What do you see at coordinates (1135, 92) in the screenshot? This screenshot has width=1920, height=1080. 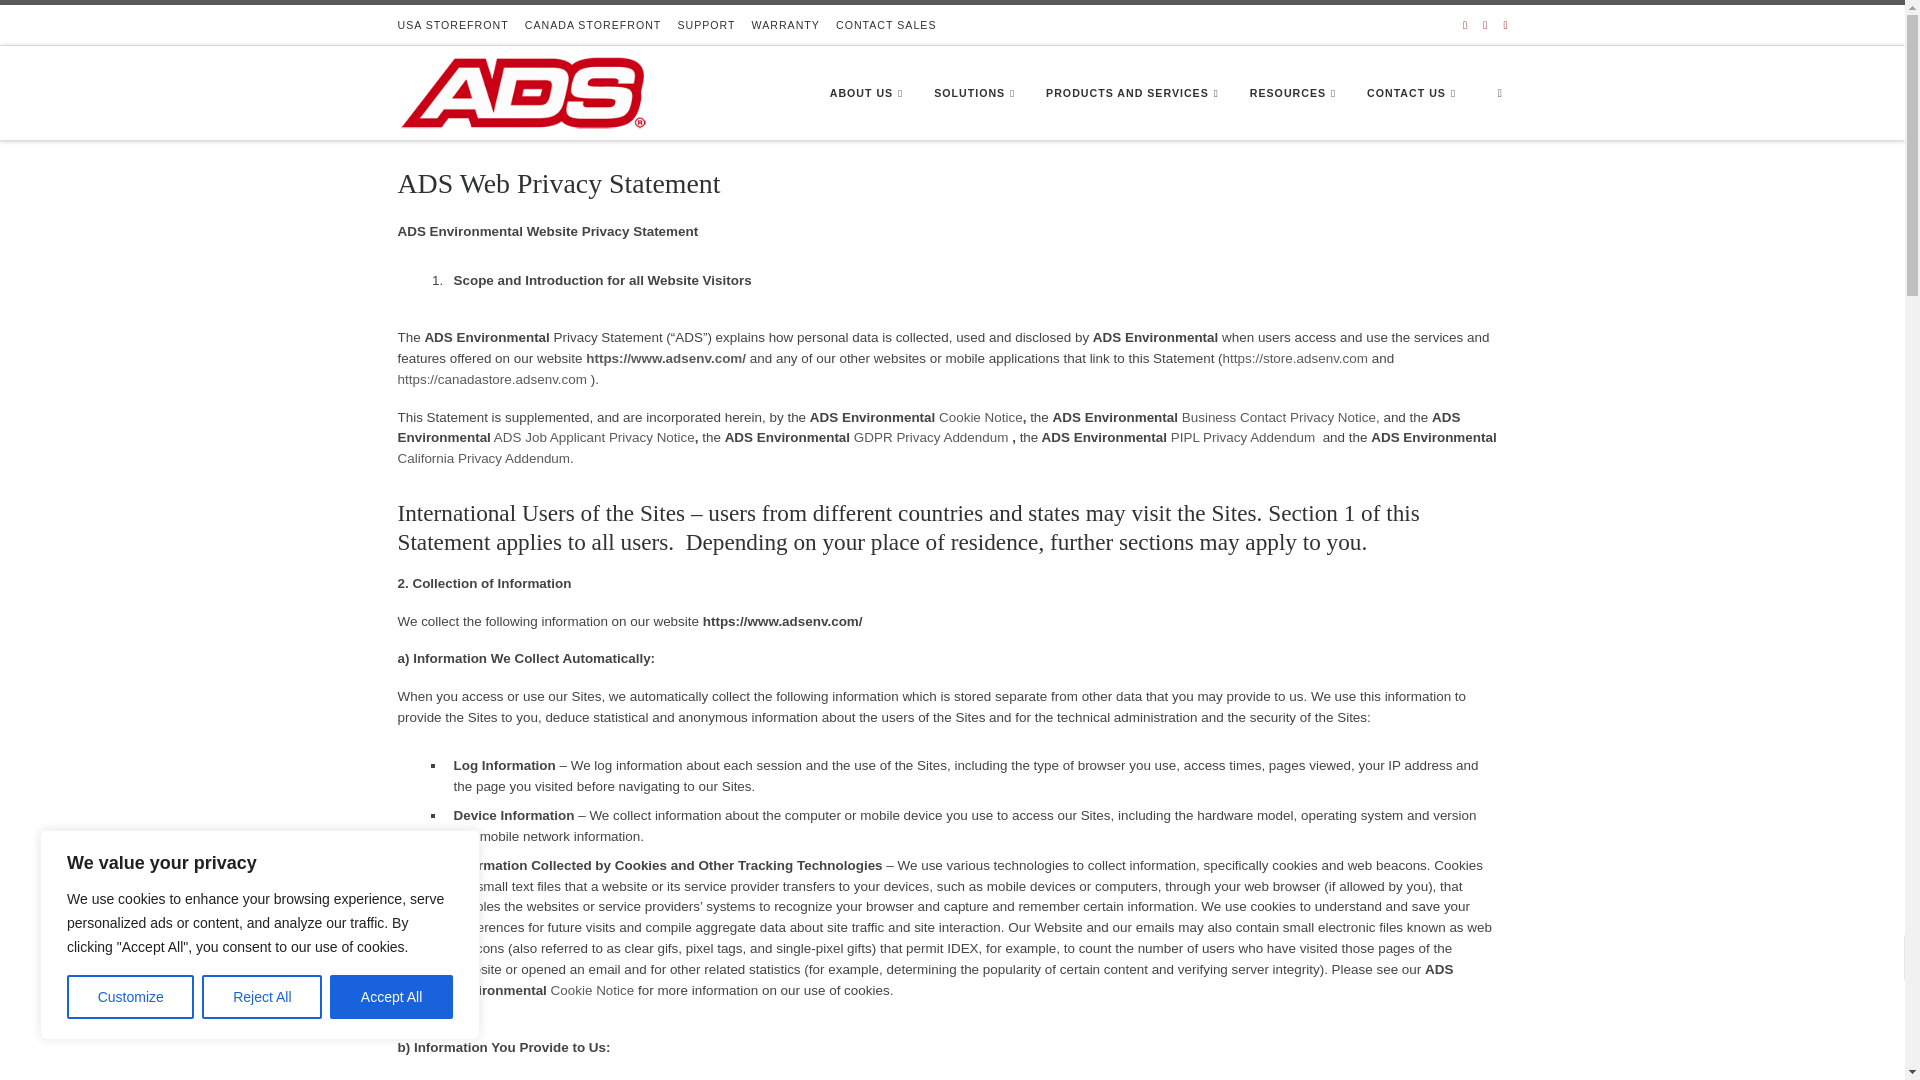 I see `PRODUCTS AND SERVICES` at bounding box center [1135, 92].